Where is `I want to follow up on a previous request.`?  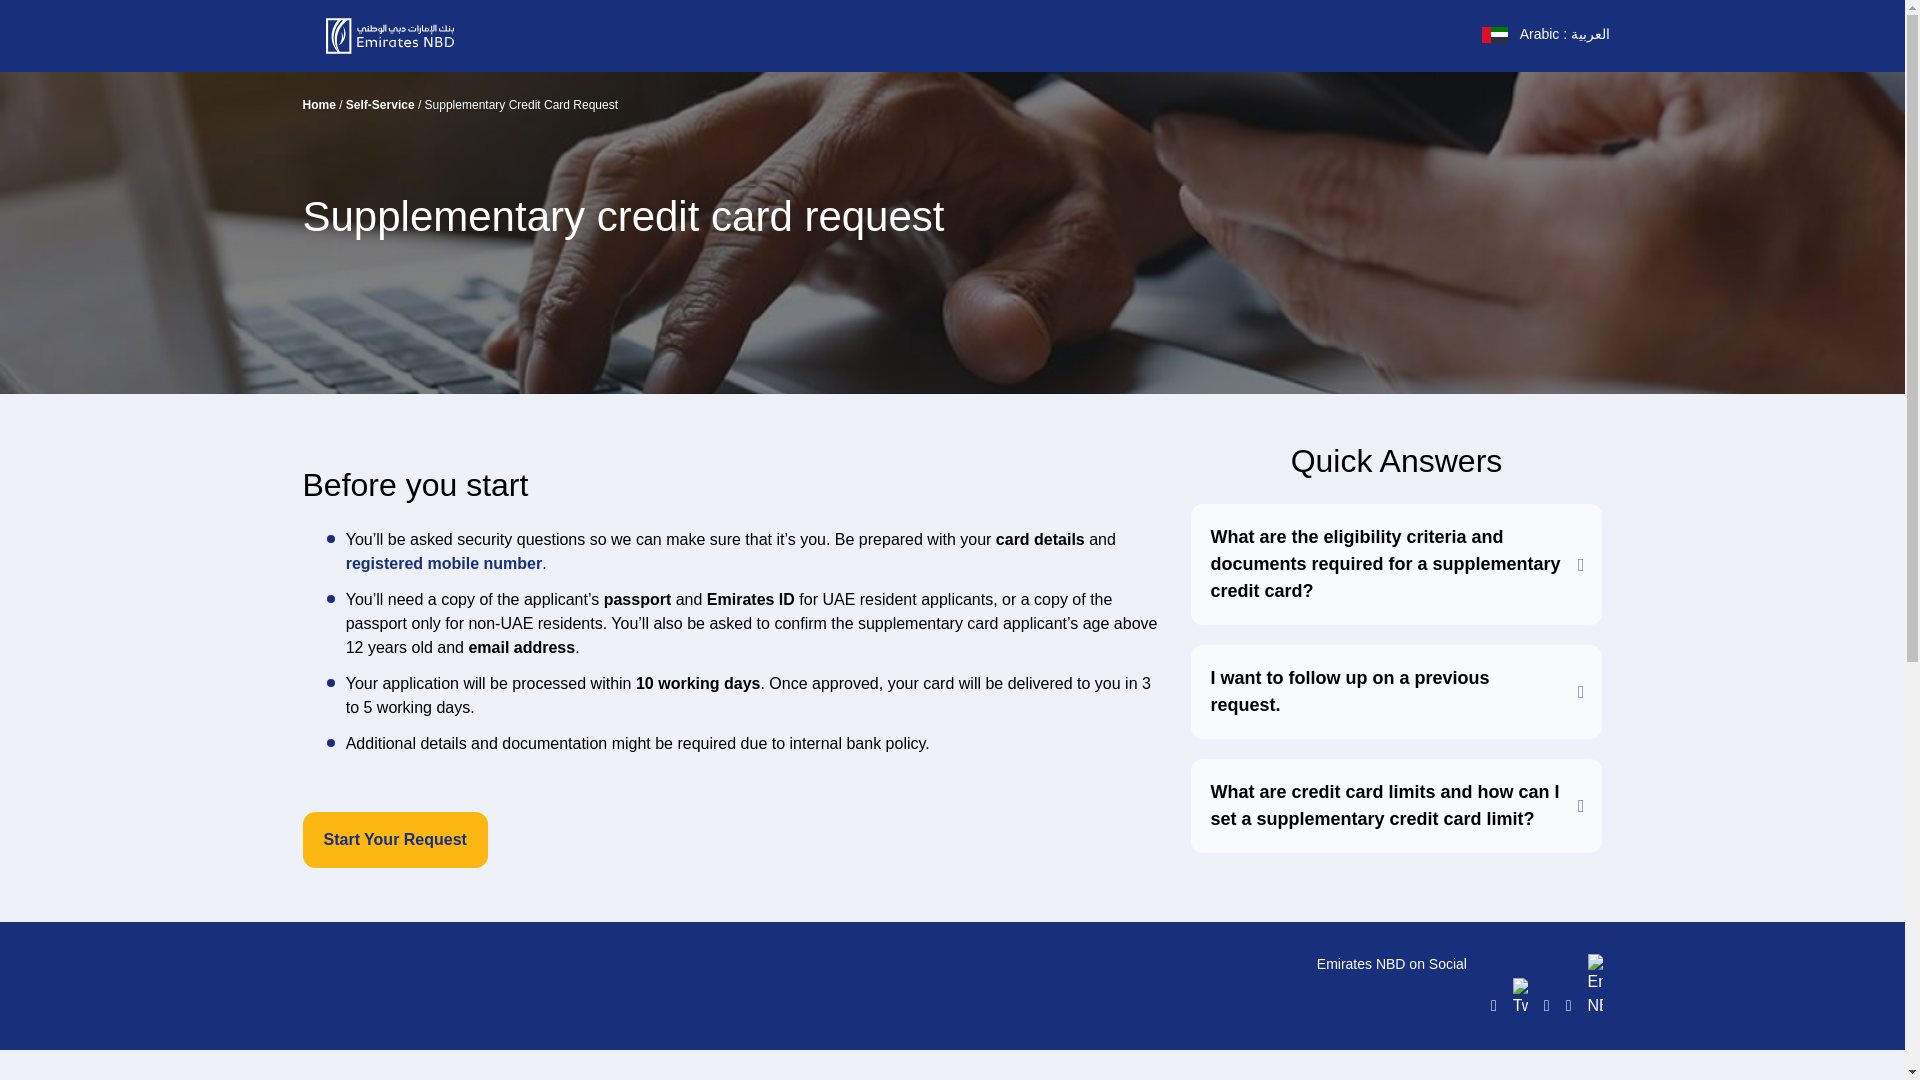 I want to follow up on a previous request. is located at coordinates (1396, 691).